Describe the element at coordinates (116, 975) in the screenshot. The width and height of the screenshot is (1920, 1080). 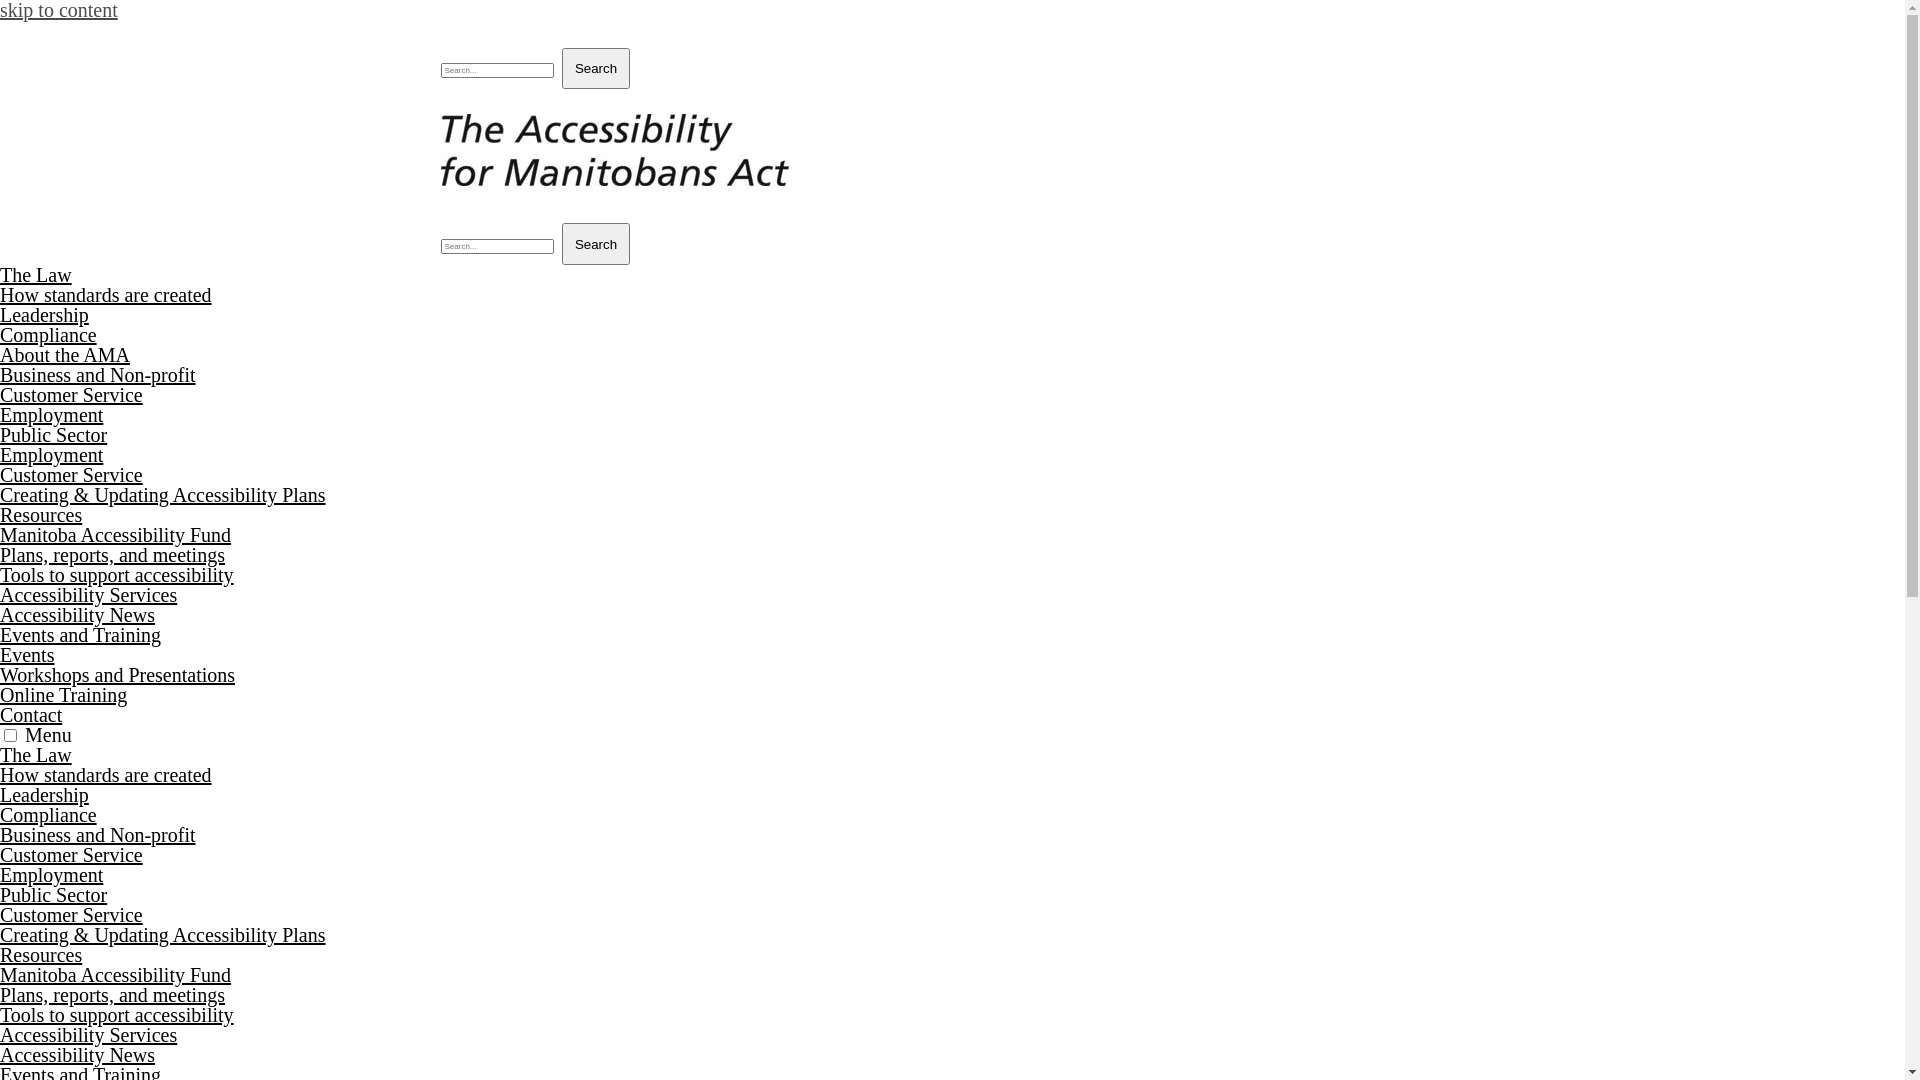
I see `Manitoba Accessibility Fund` at that location.